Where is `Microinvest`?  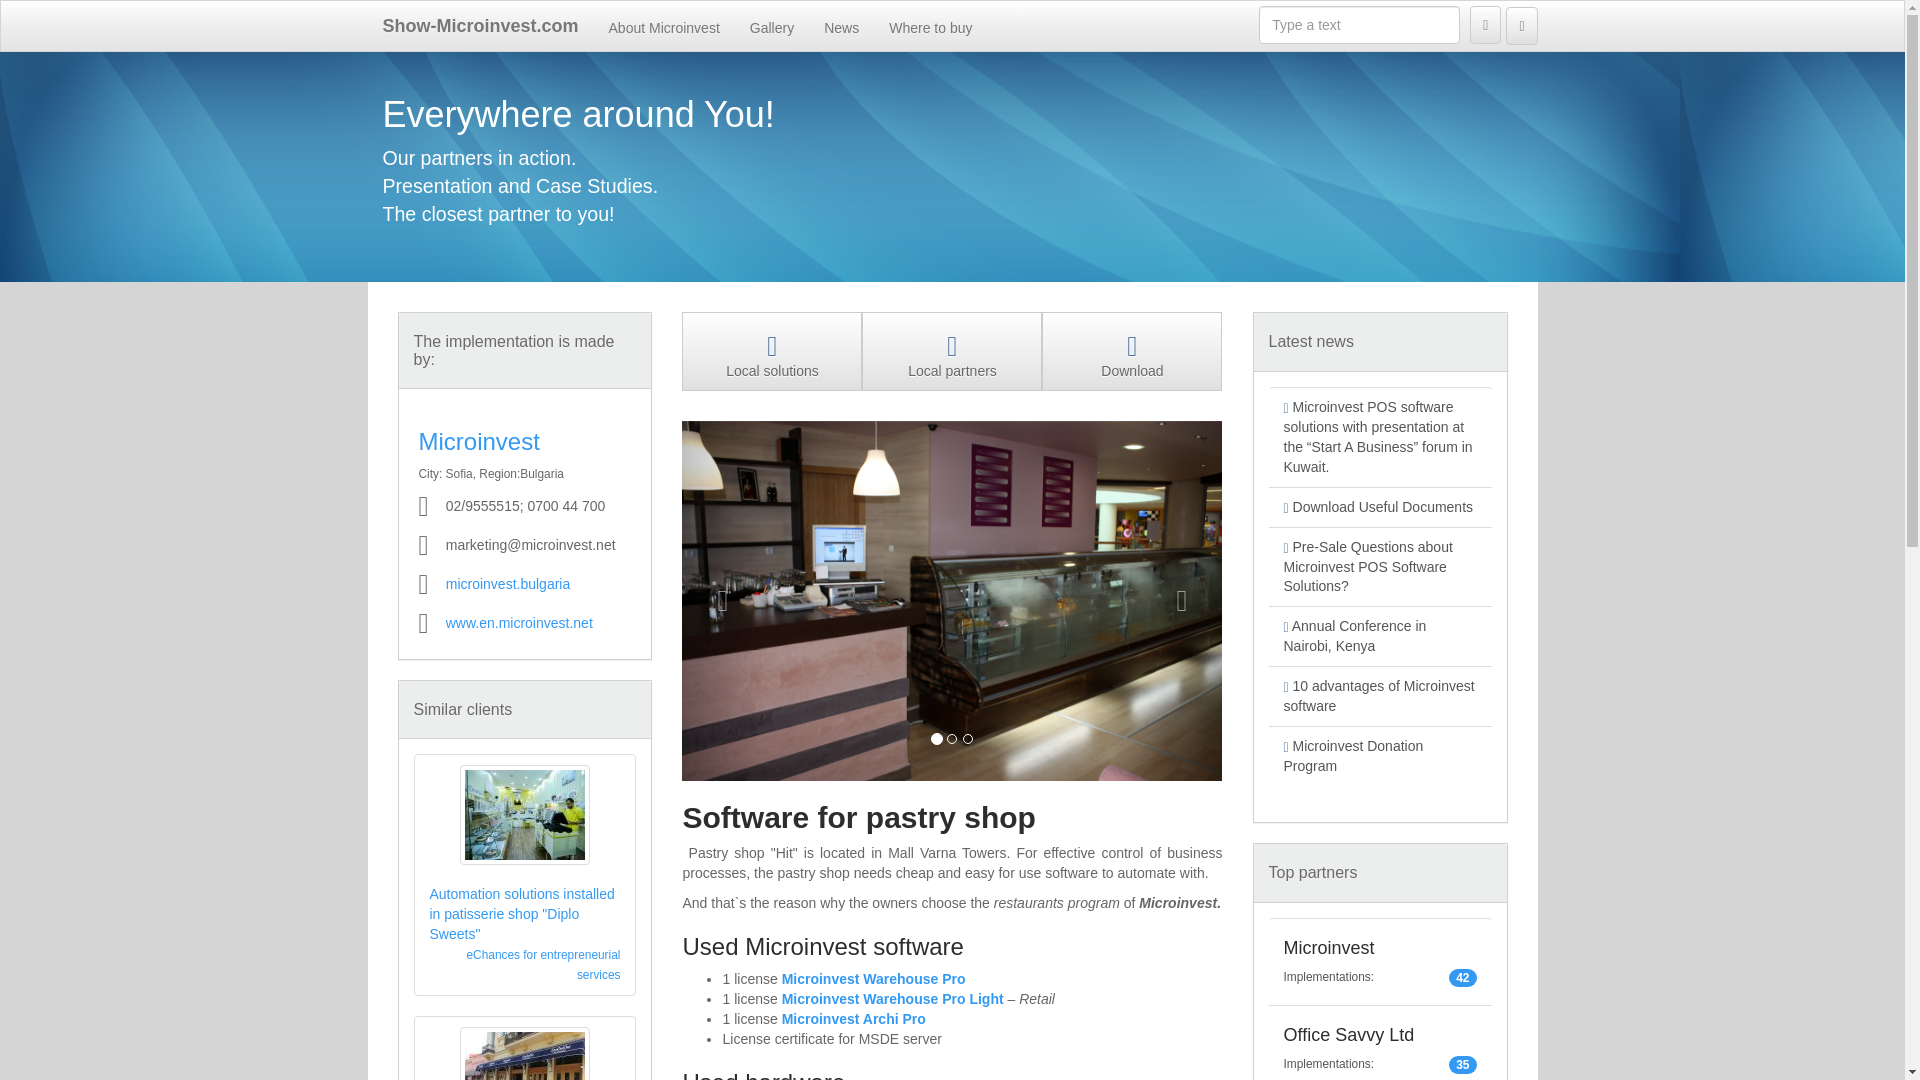
Microinvest is located at coordinates (478, 440).